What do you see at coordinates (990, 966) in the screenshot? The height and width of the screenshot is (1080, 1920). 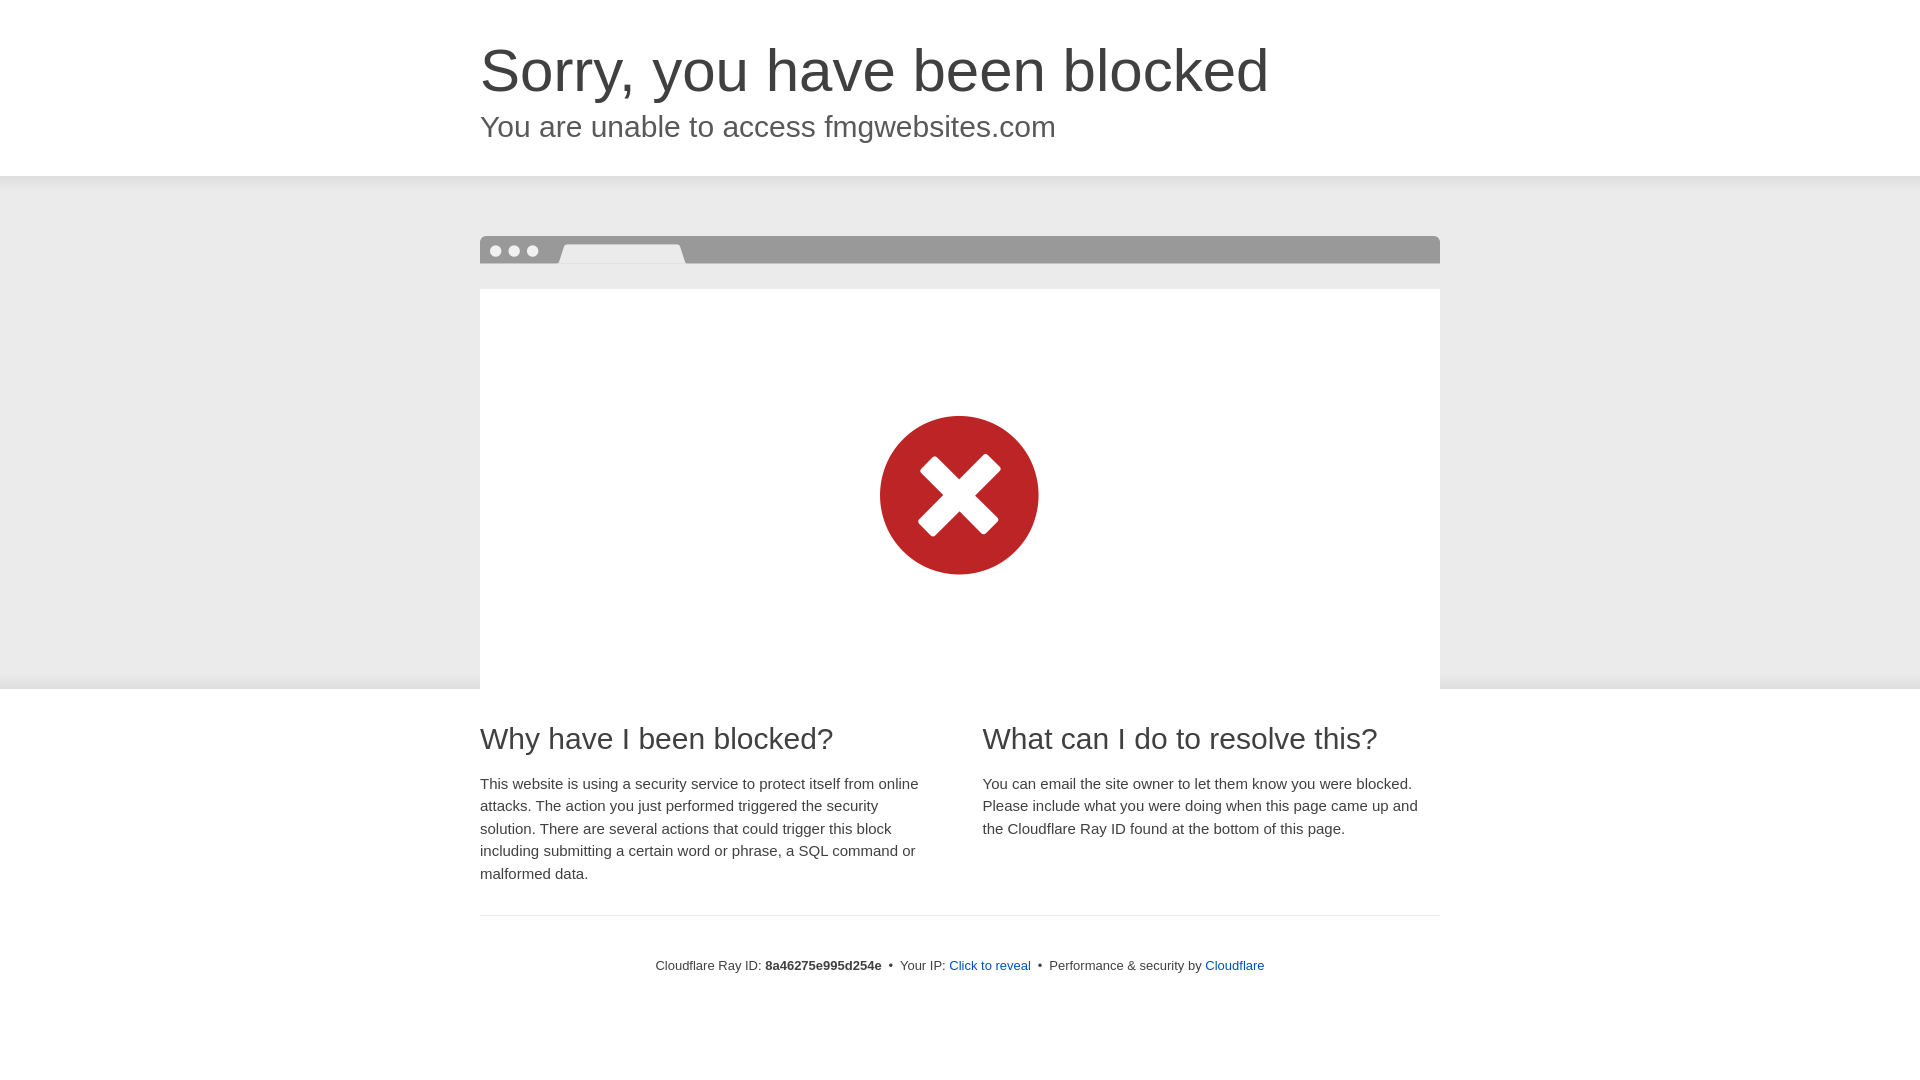 I see `Click to reveal` at bounding box center [990, 966].